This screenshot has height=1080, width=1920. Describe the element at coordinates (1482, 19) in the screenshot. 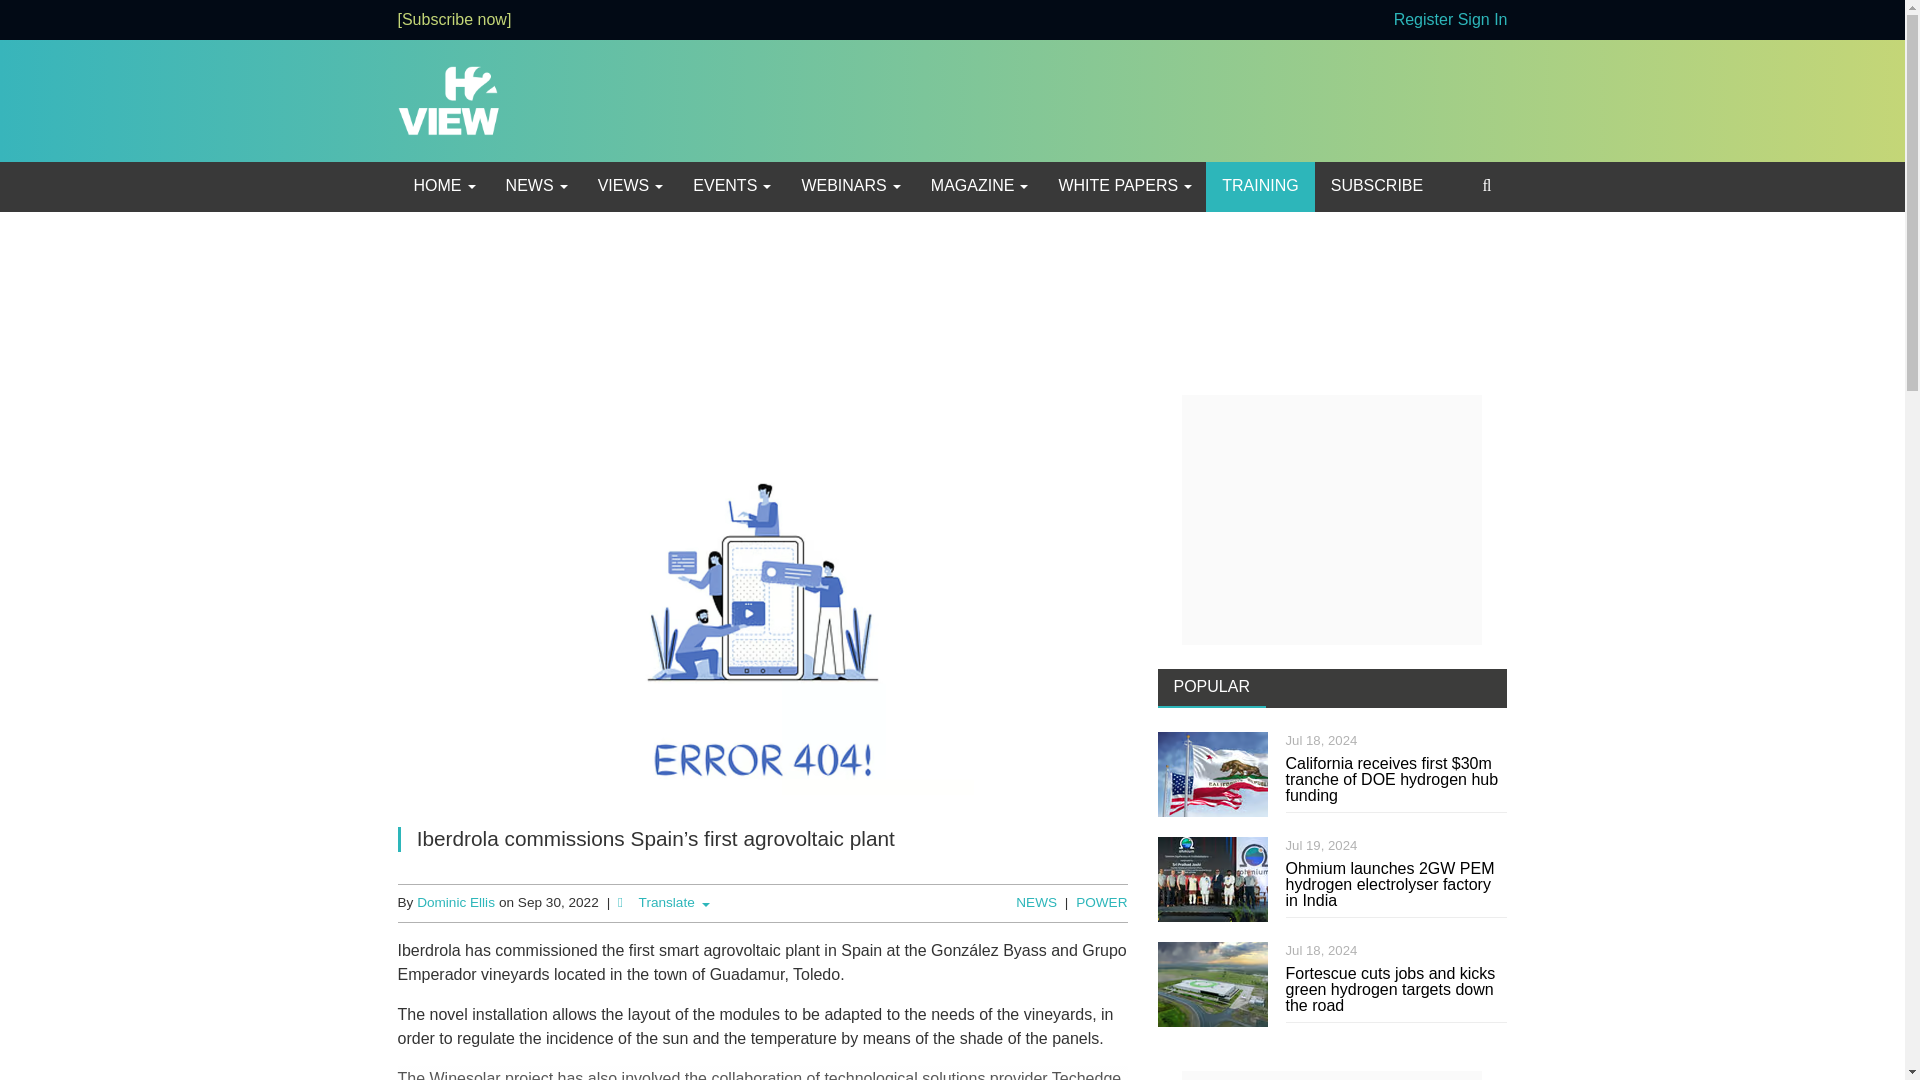

I see `Sign In` at that location.